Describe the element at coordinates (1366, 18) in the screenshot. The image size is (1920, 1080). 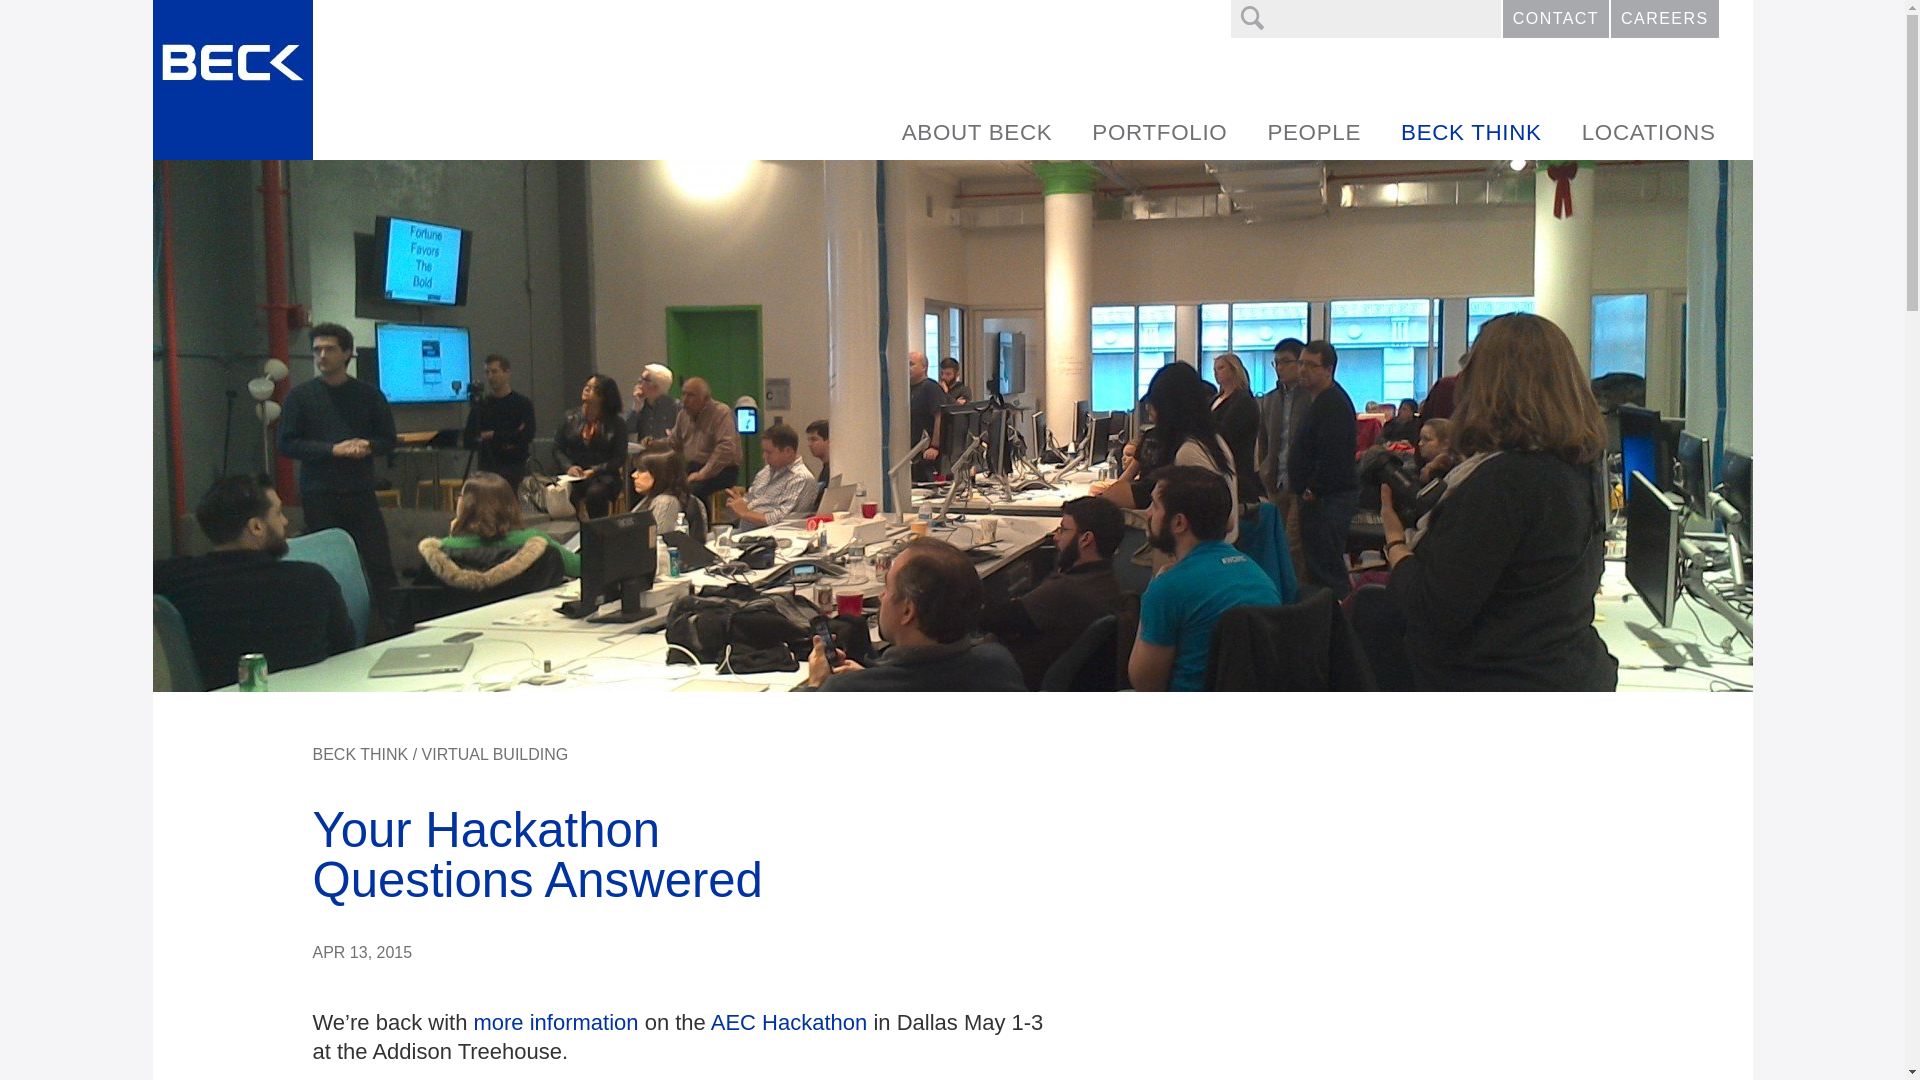
I see `Search efter:` at that location.